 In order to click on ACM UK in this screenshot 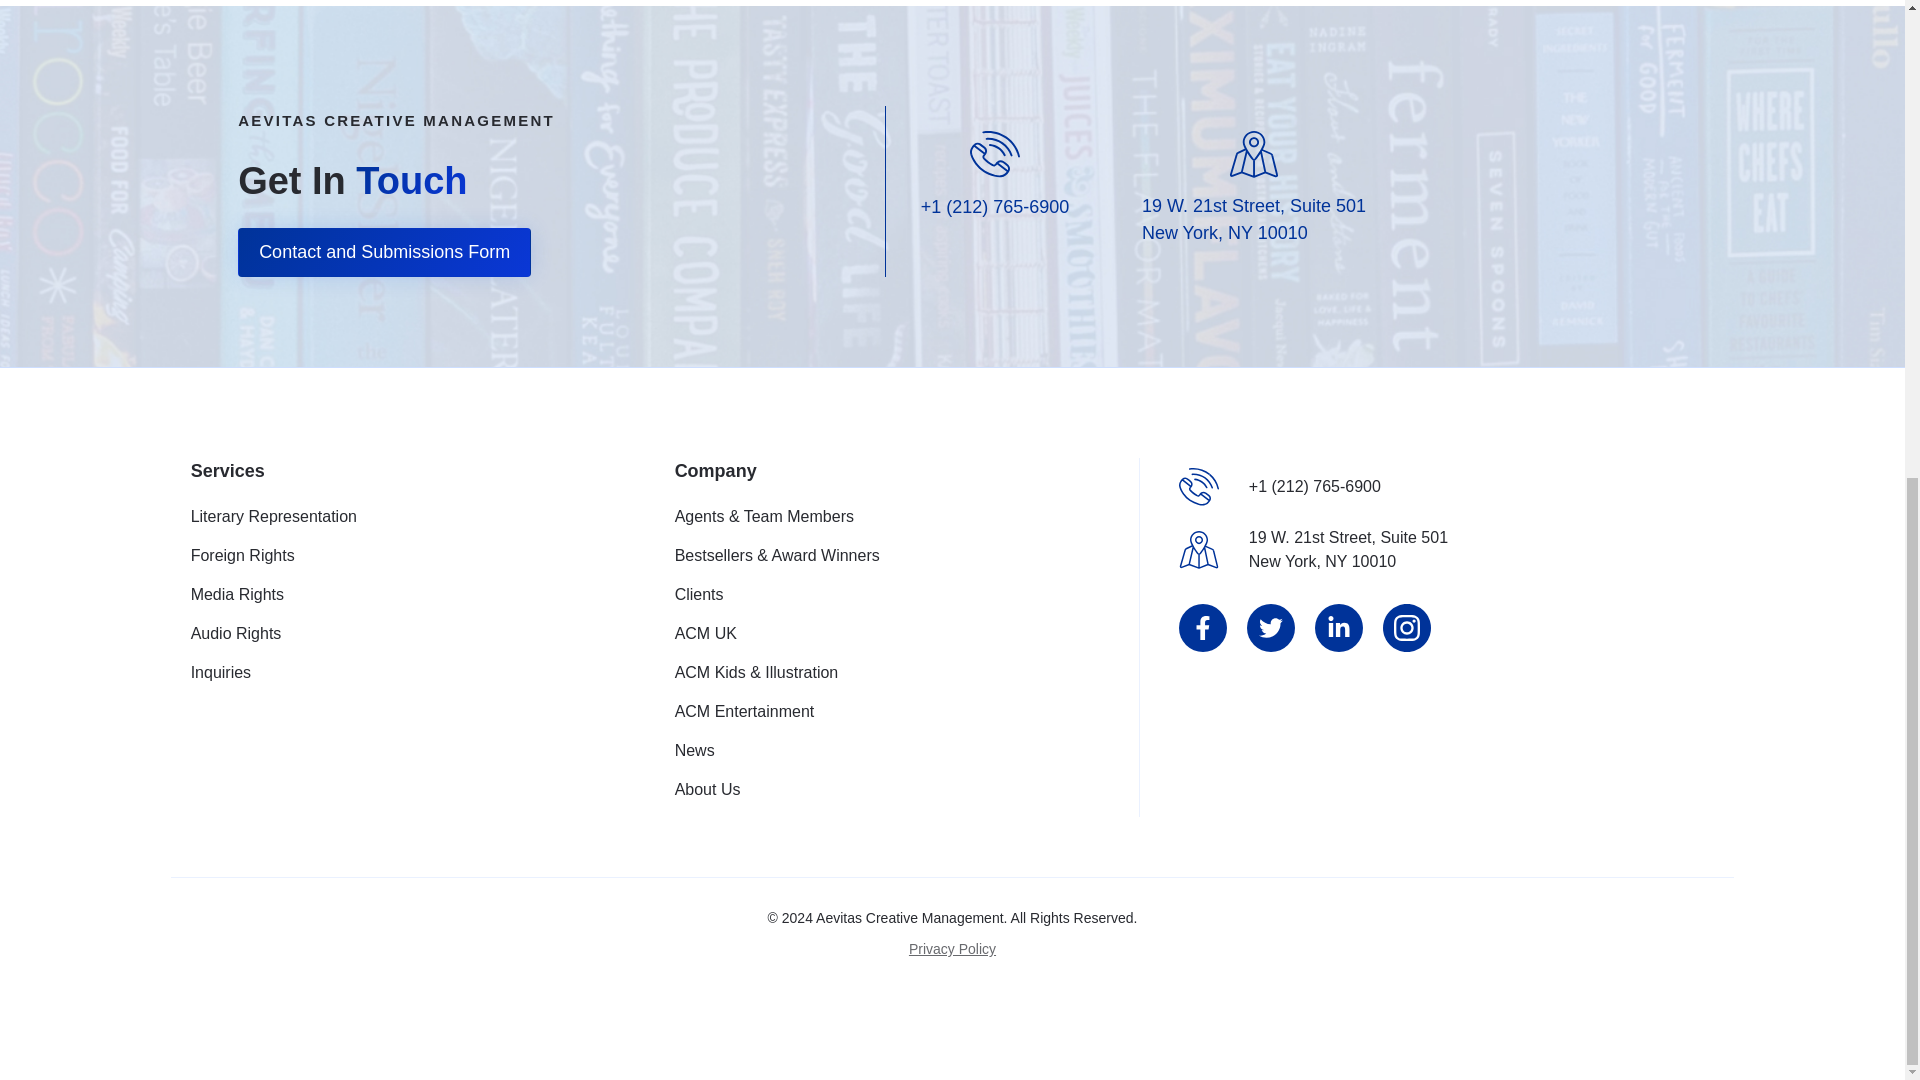, I will do `click(888, 634)`.